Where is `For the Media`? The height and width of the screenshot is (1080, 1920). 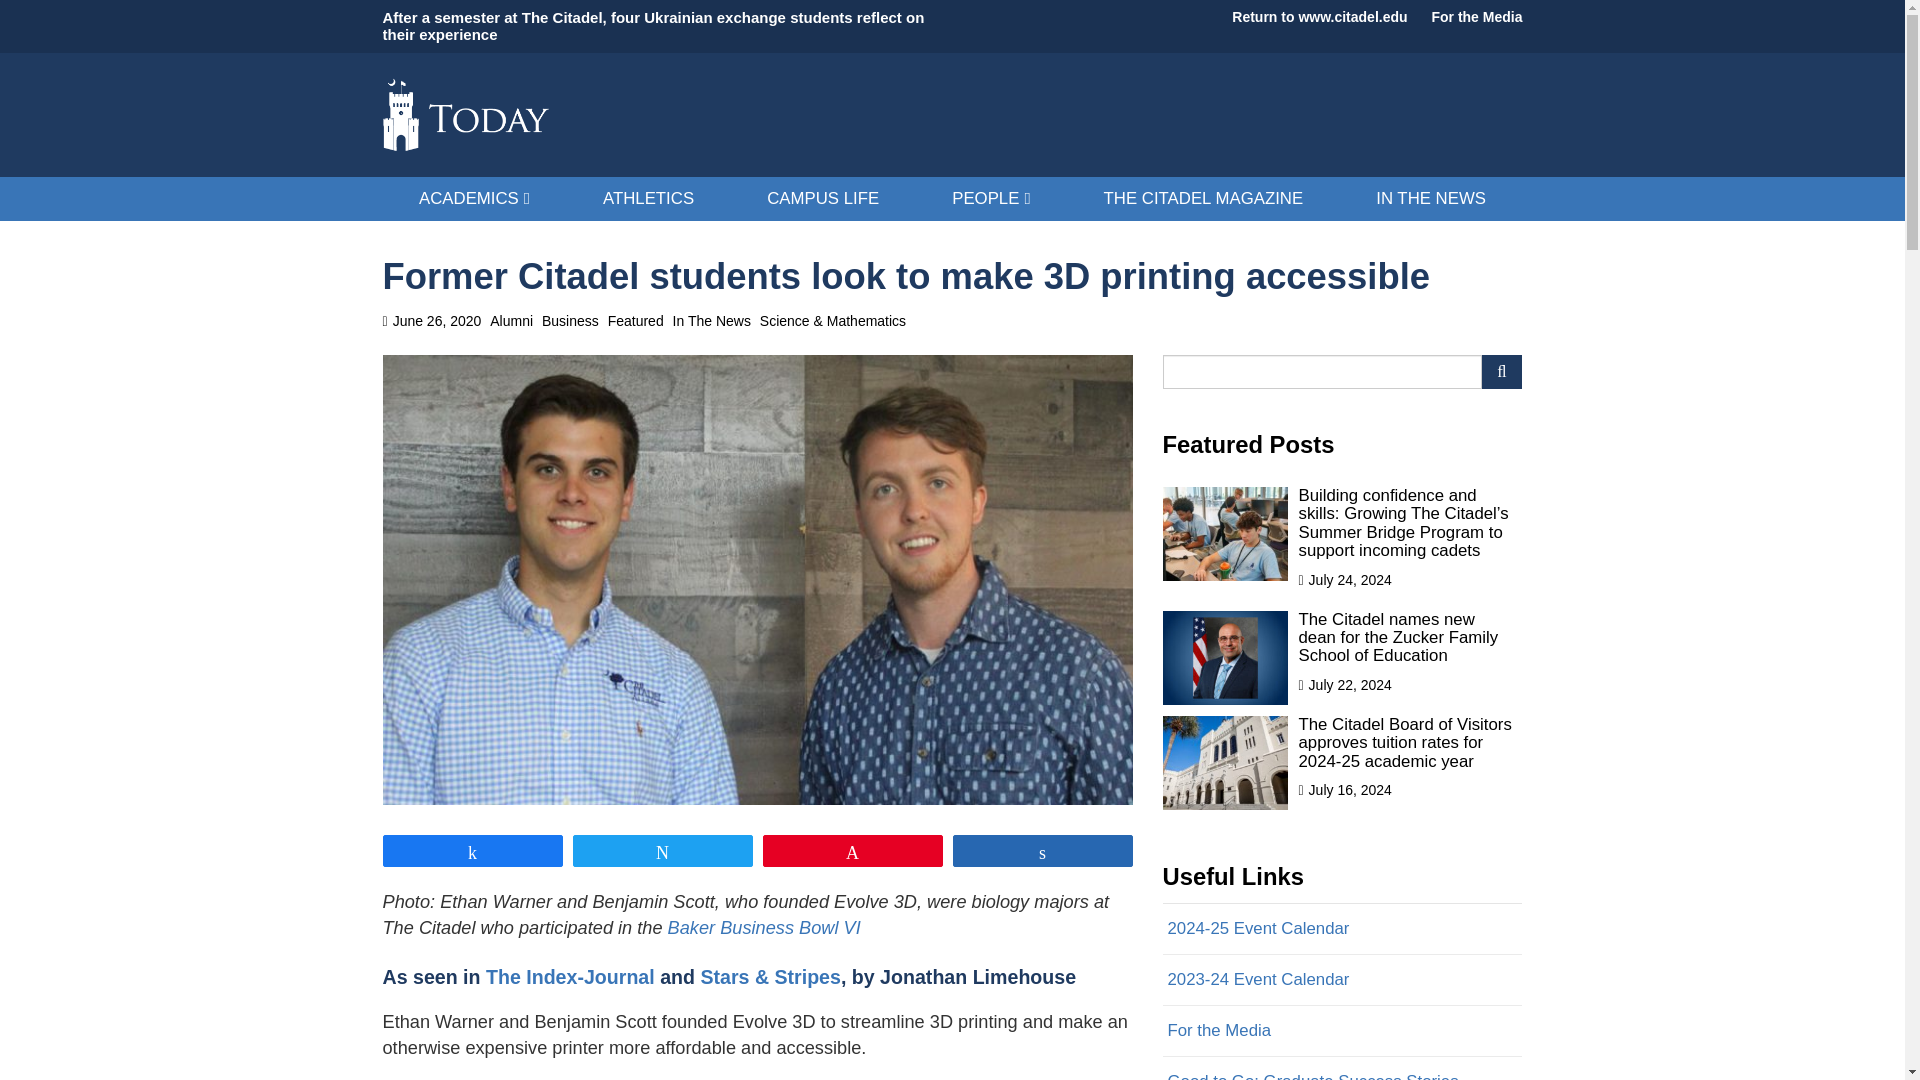
For the Media is located at coordinates (1476, 18).